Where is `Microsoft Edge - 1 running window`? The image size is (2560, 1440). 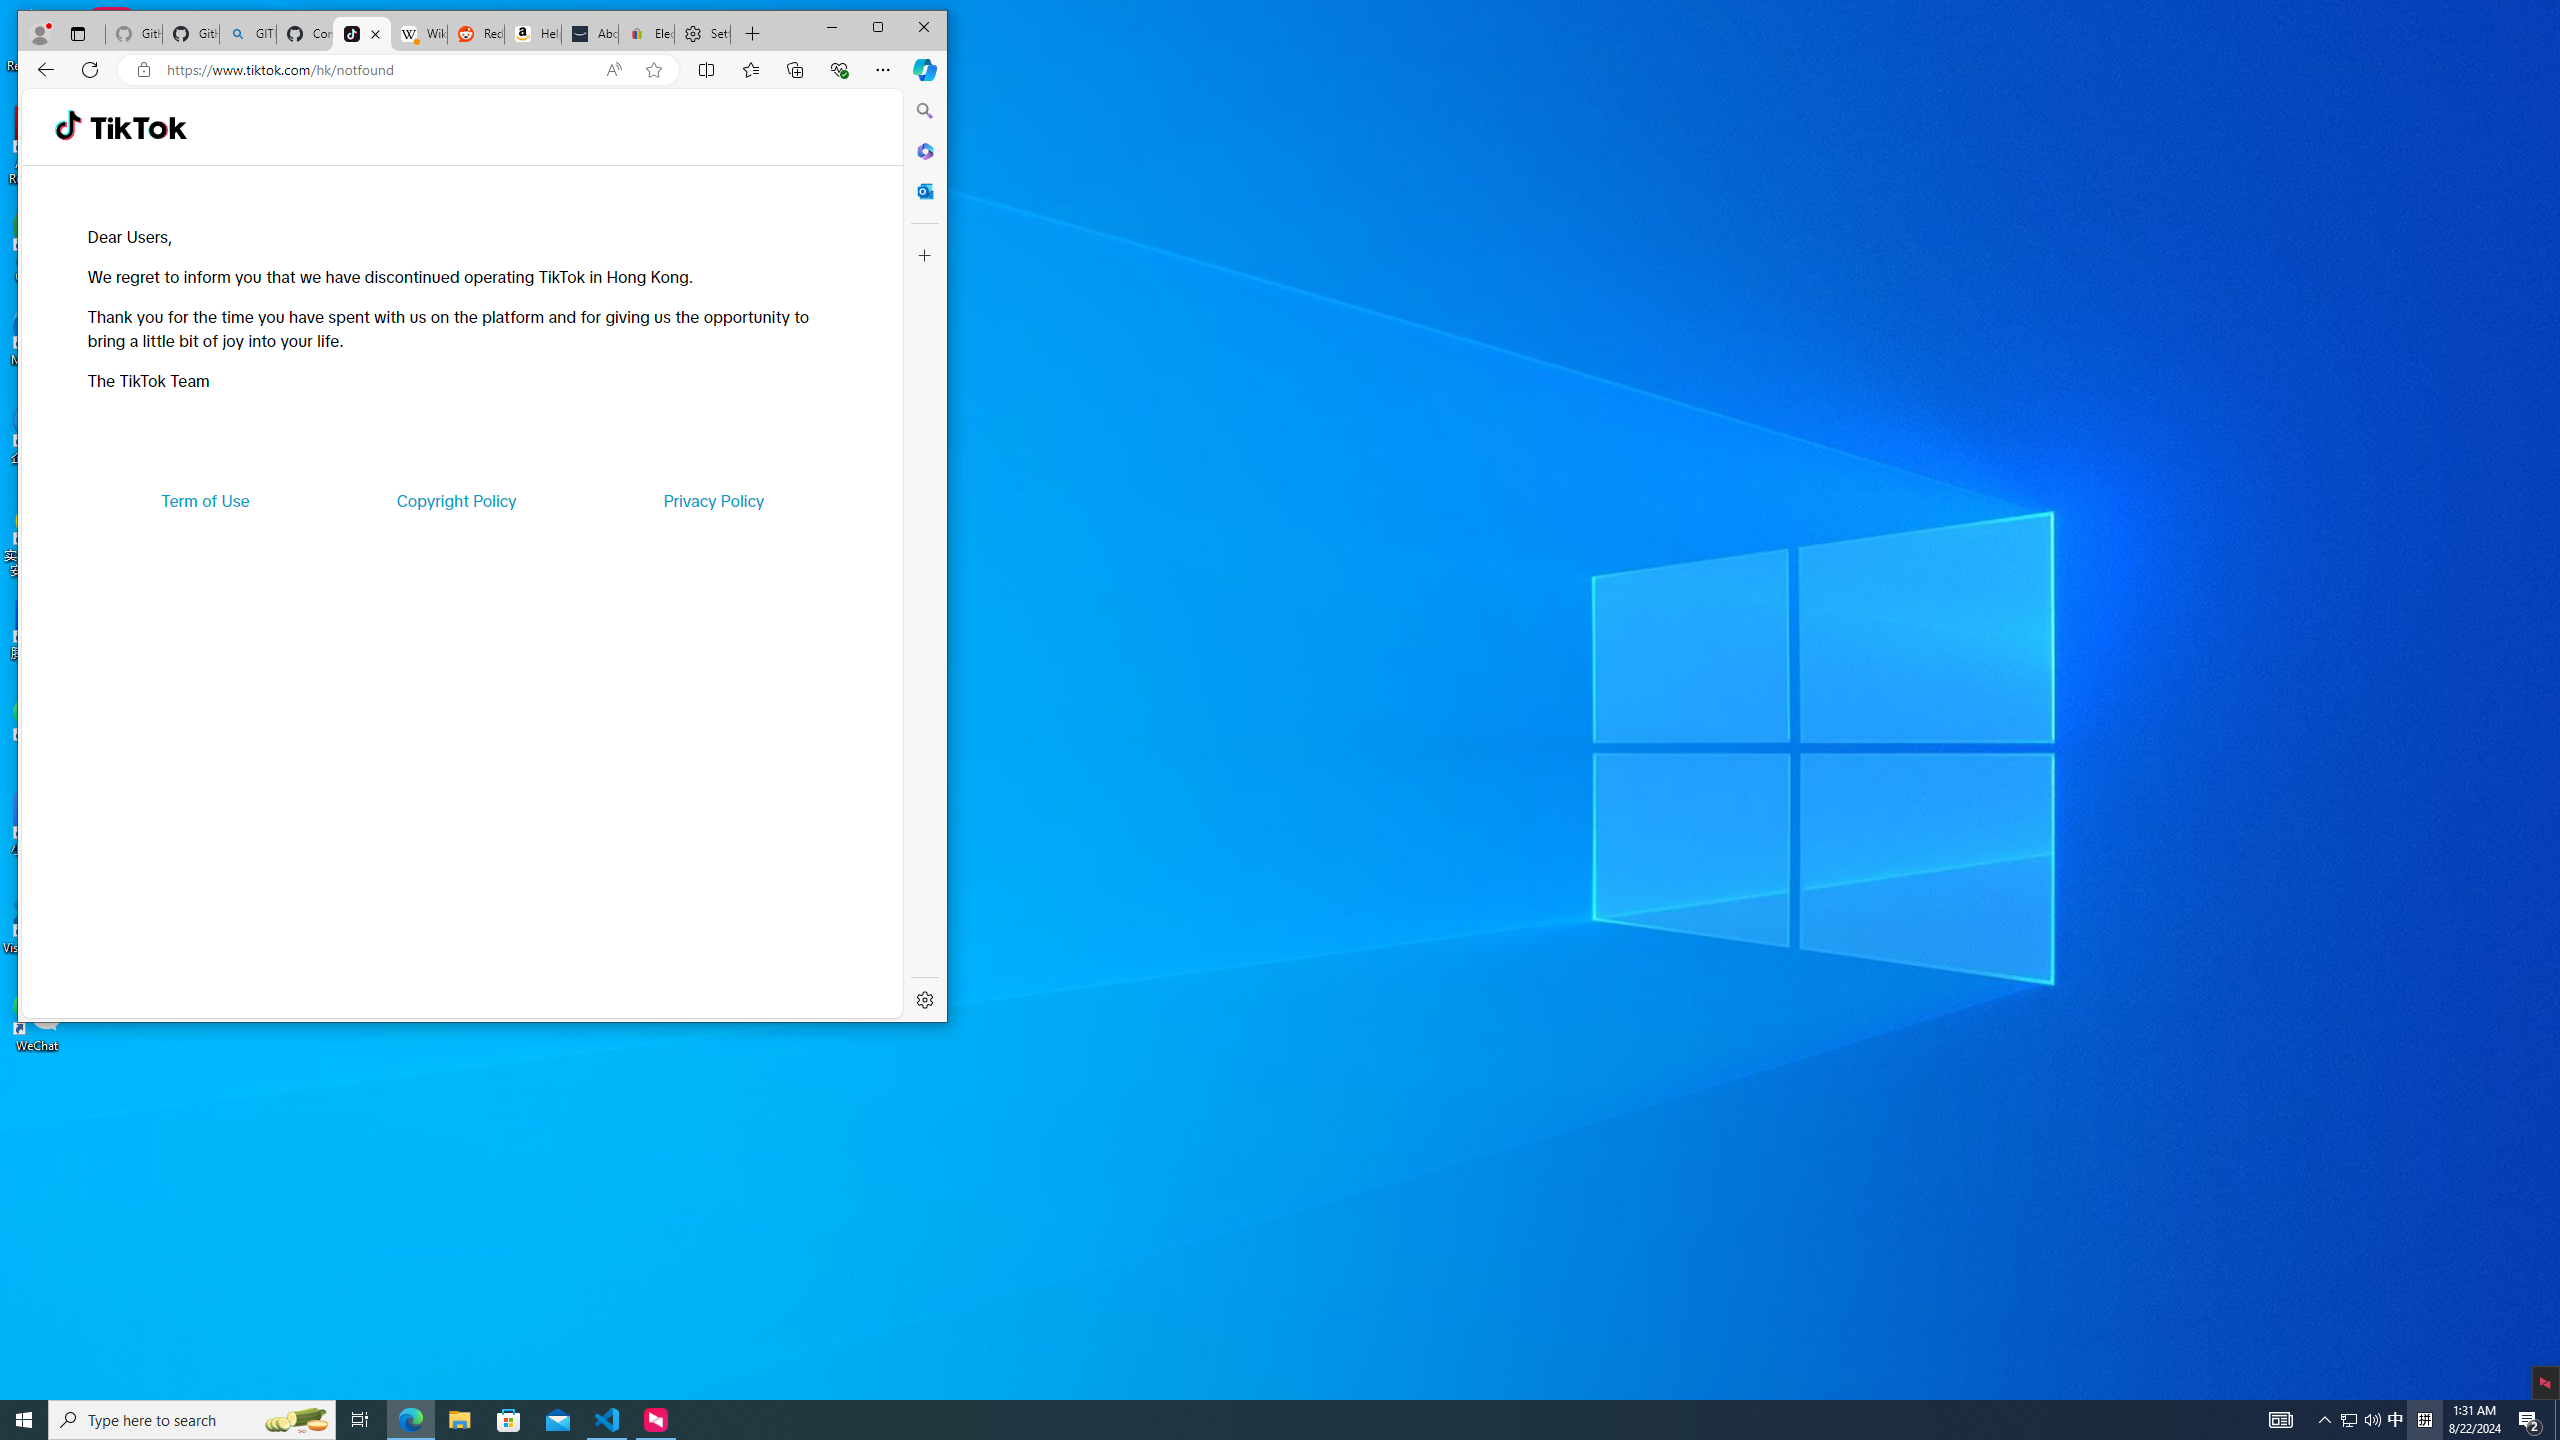
Microsoft Edge - 1 running window is located at coordinates (410, 1420).